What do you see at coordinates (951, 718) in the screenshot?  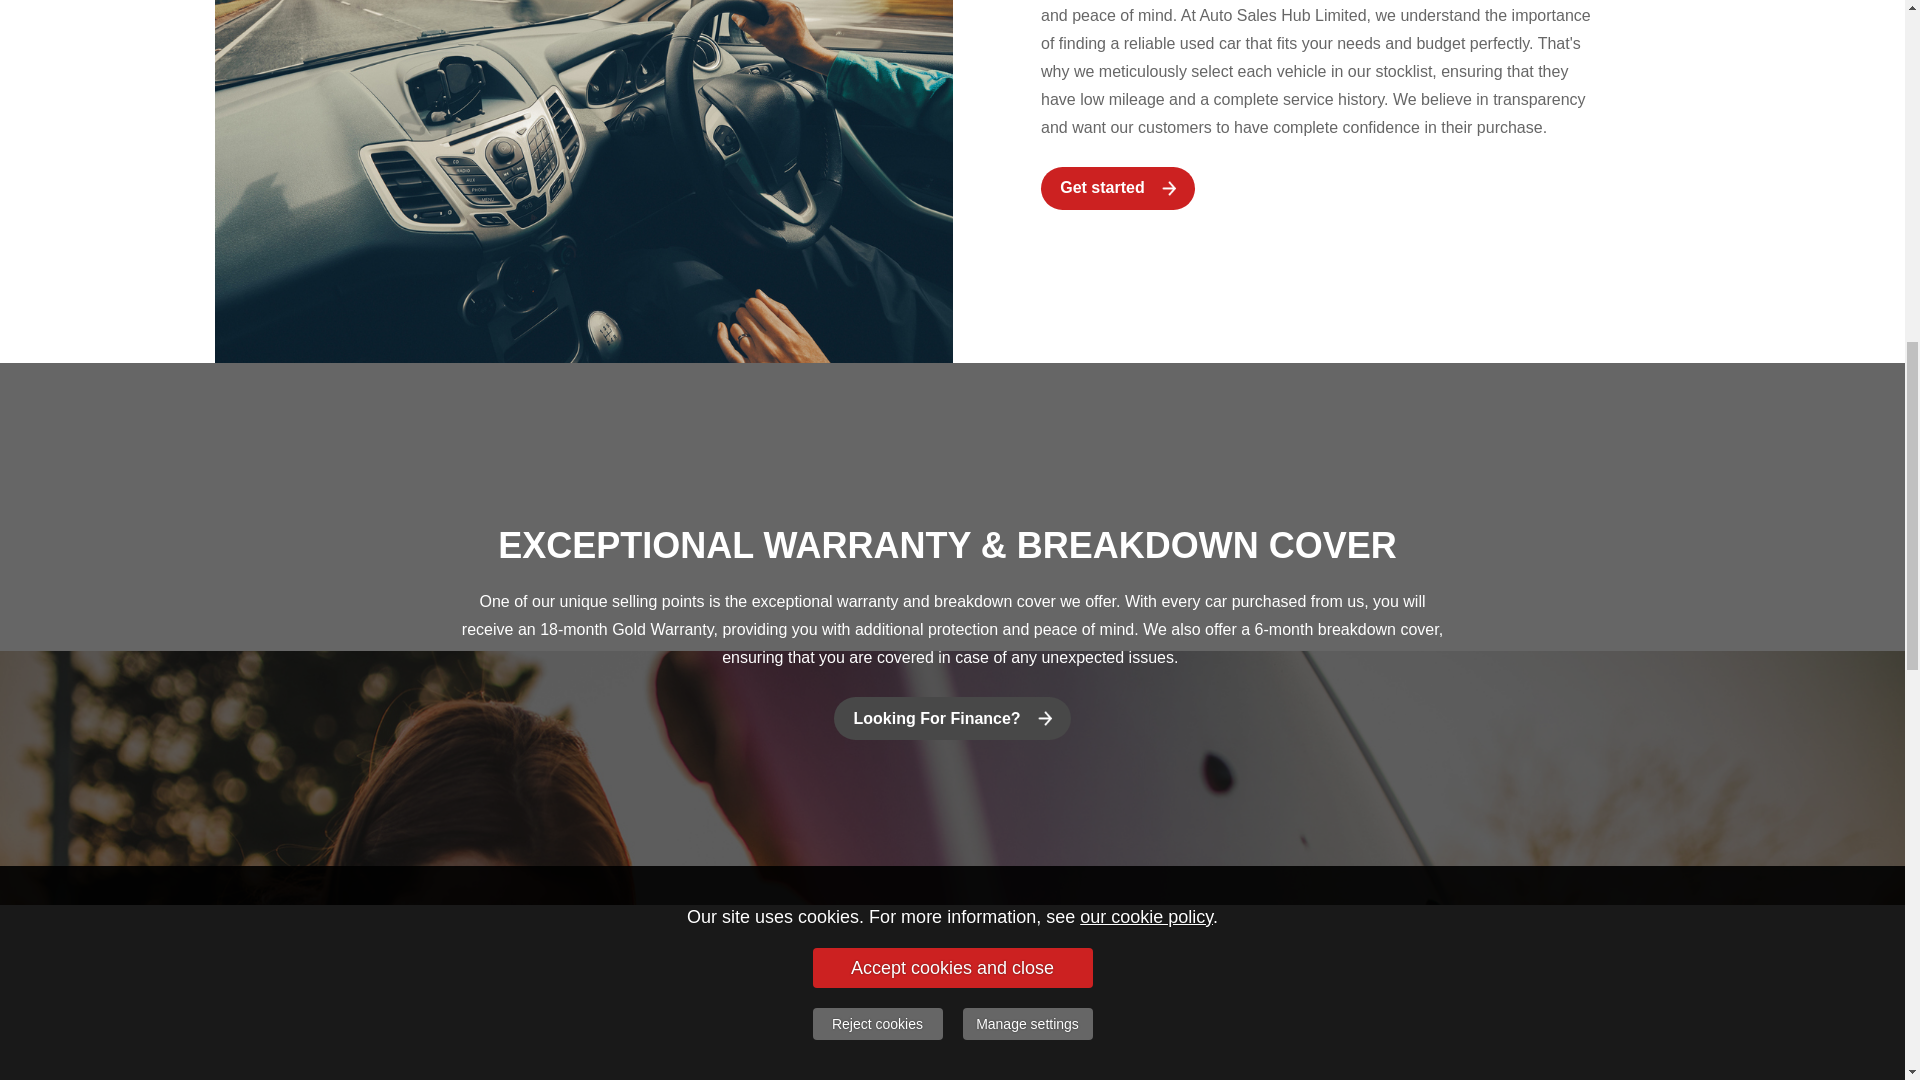 I see `Looking For Finance?` at bounding box center [951, 718].